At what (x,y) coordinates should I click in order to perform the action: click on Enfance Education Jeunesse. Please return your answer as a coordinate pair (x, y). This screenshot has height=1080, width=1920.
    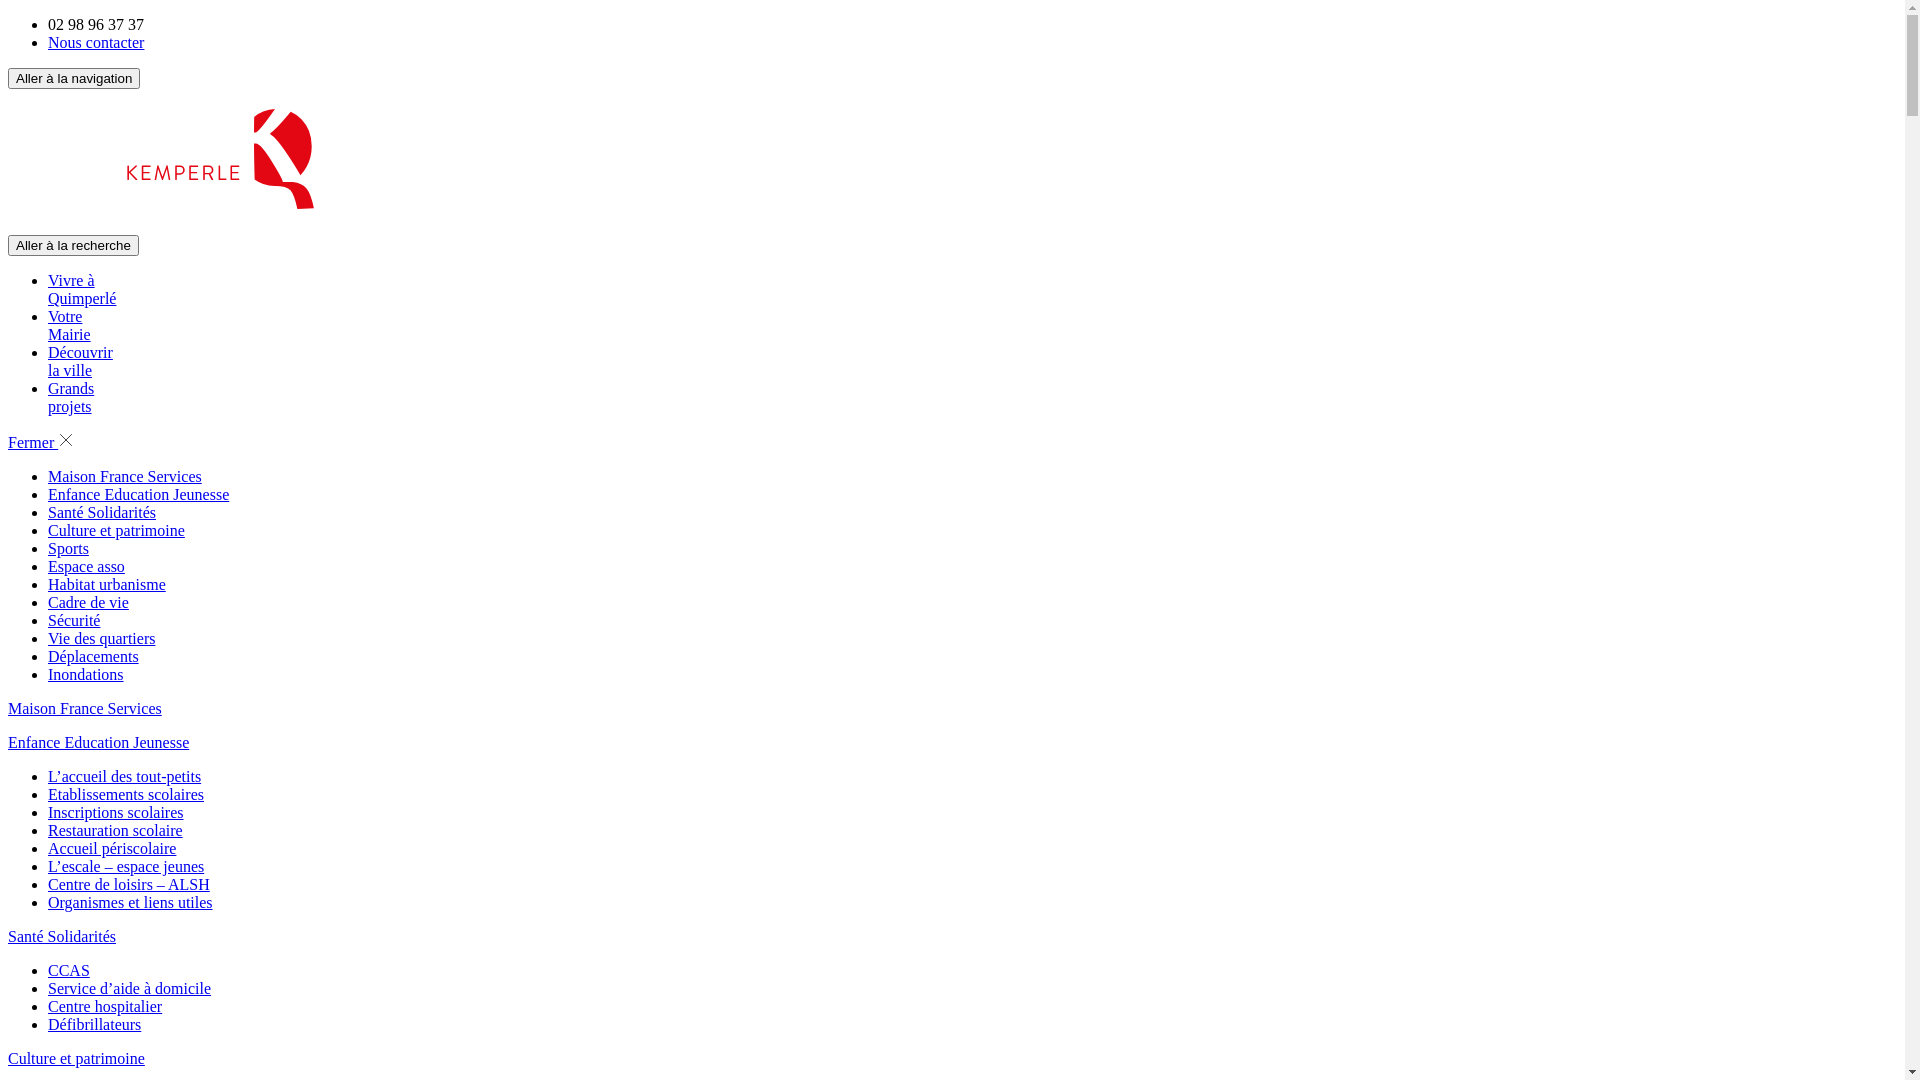
    Looking at the image, I should click on (98, 742).